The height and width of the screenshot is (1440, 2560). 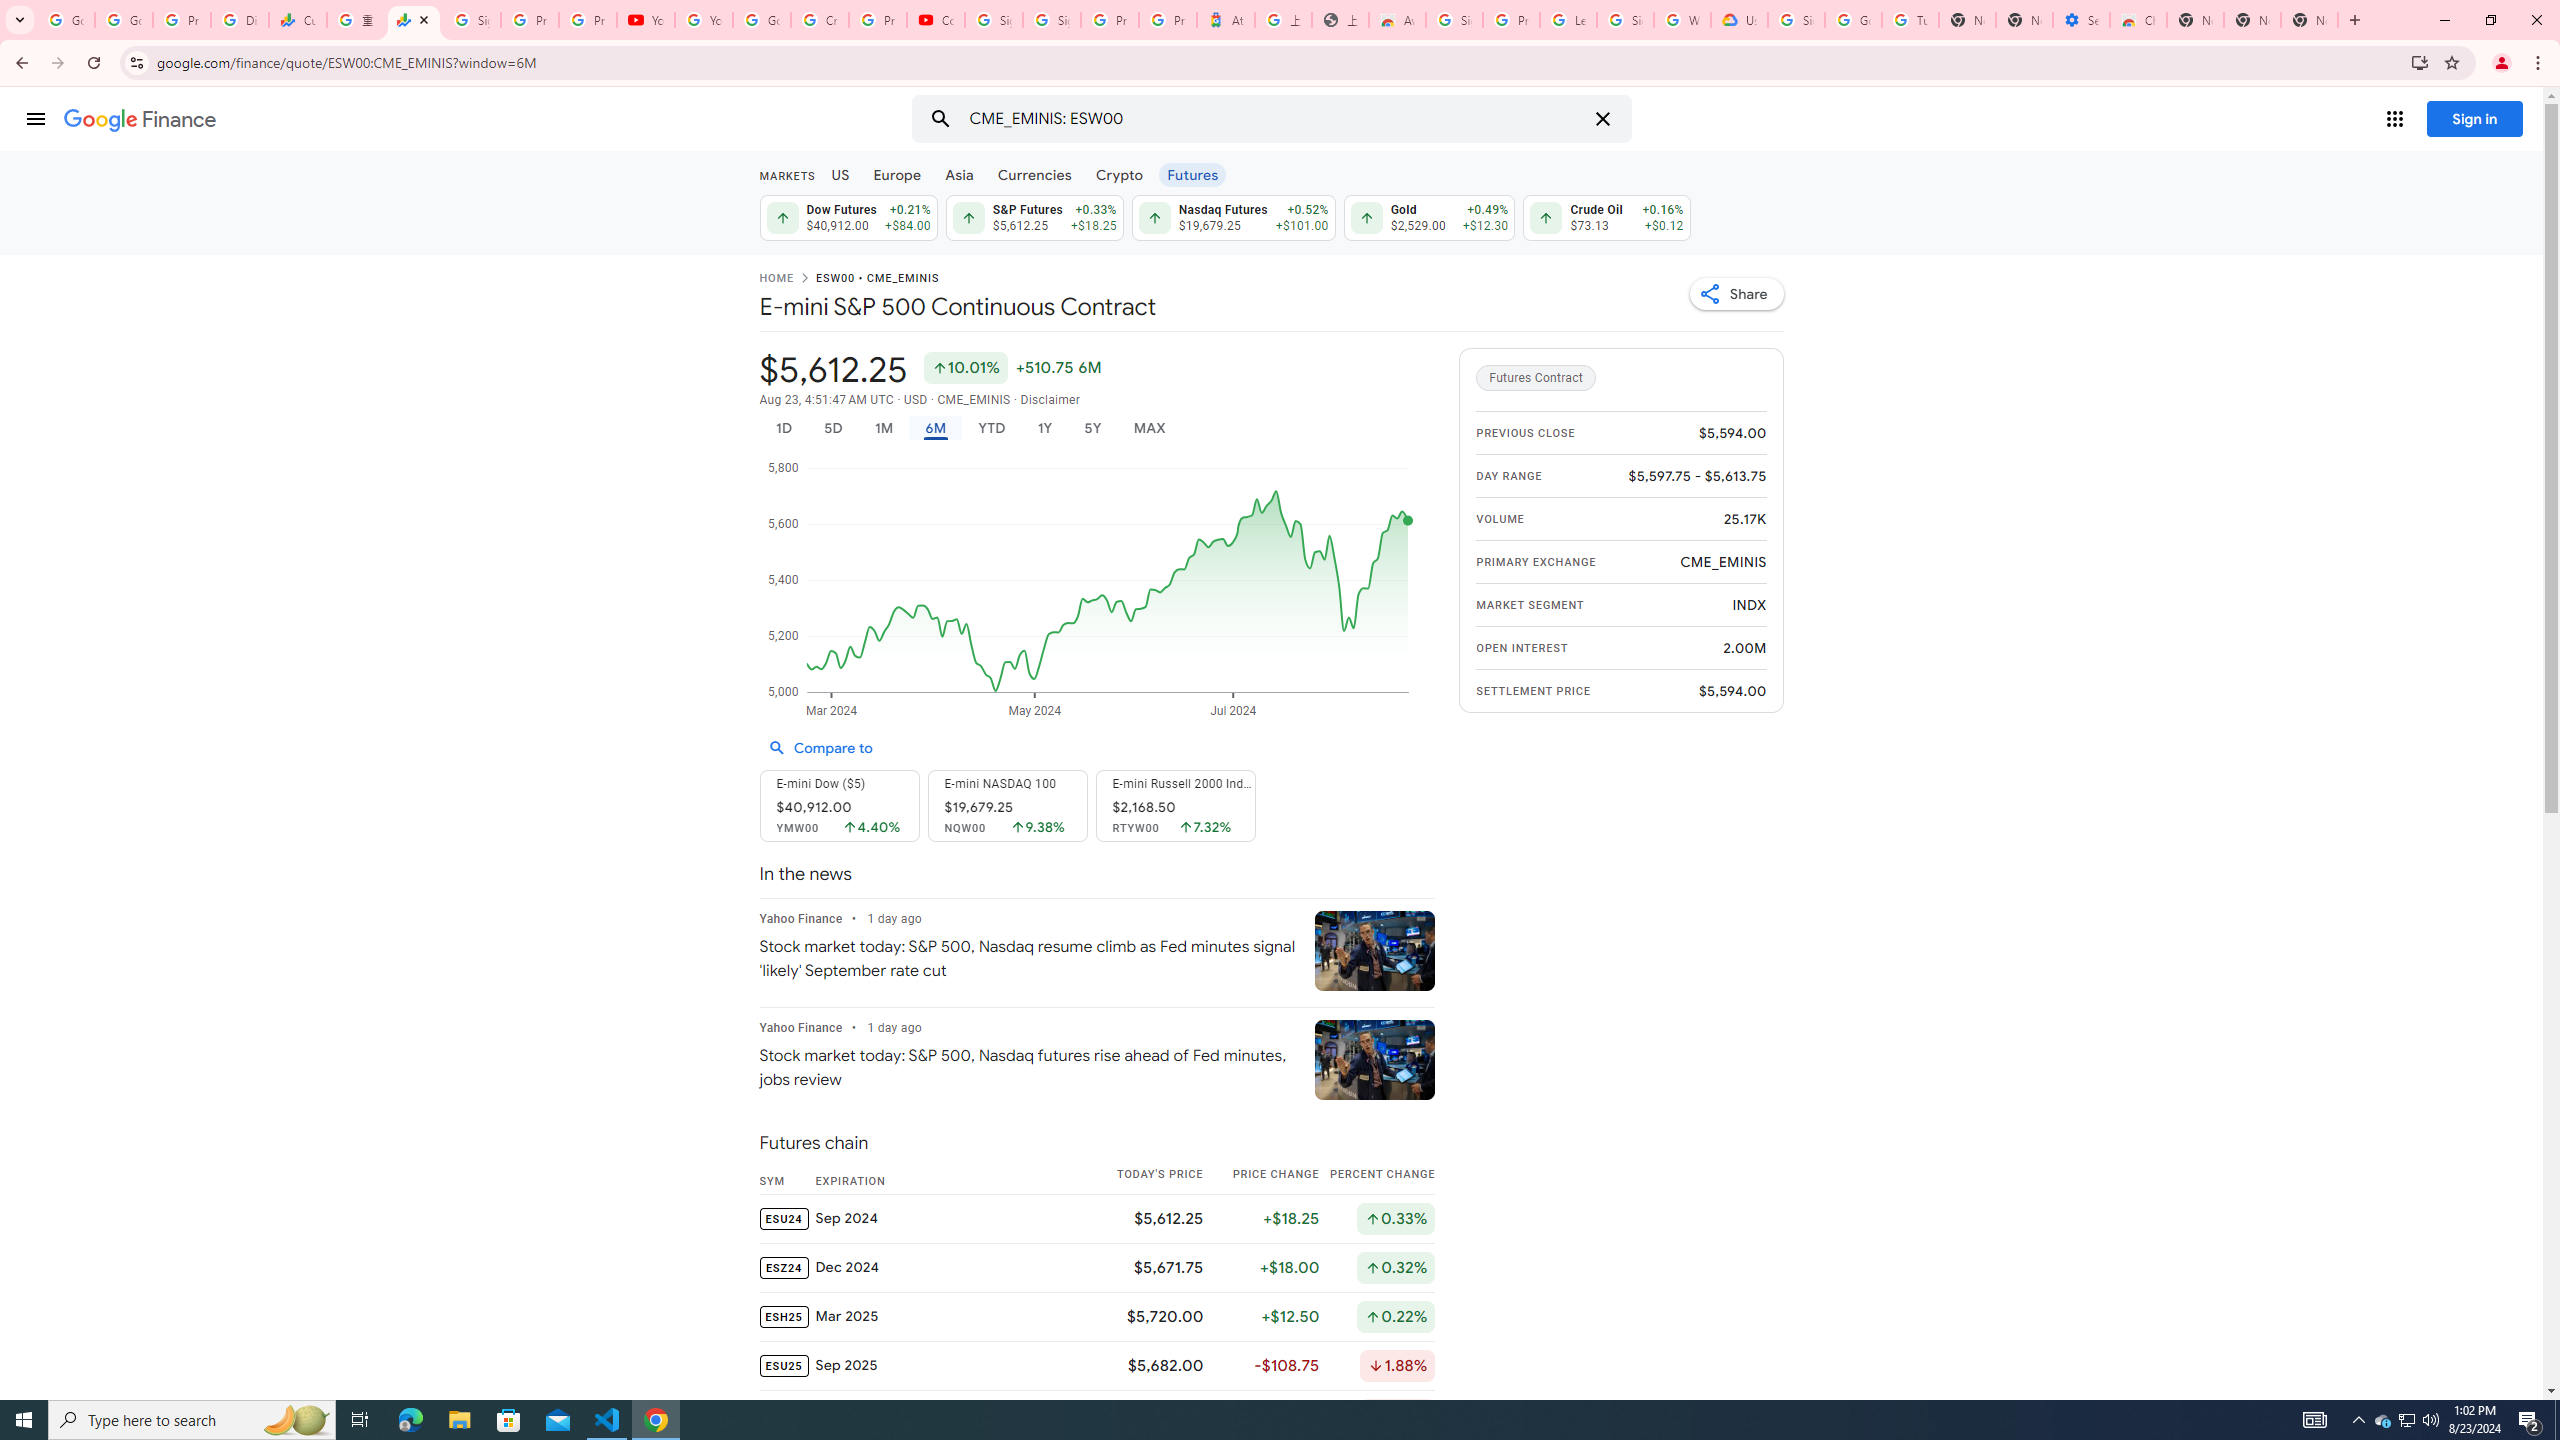 What do you see at coordinates (1455, 20) in the screenshot?
I see `Sign in - Google Accounts` at bounding box center [1455, 20].